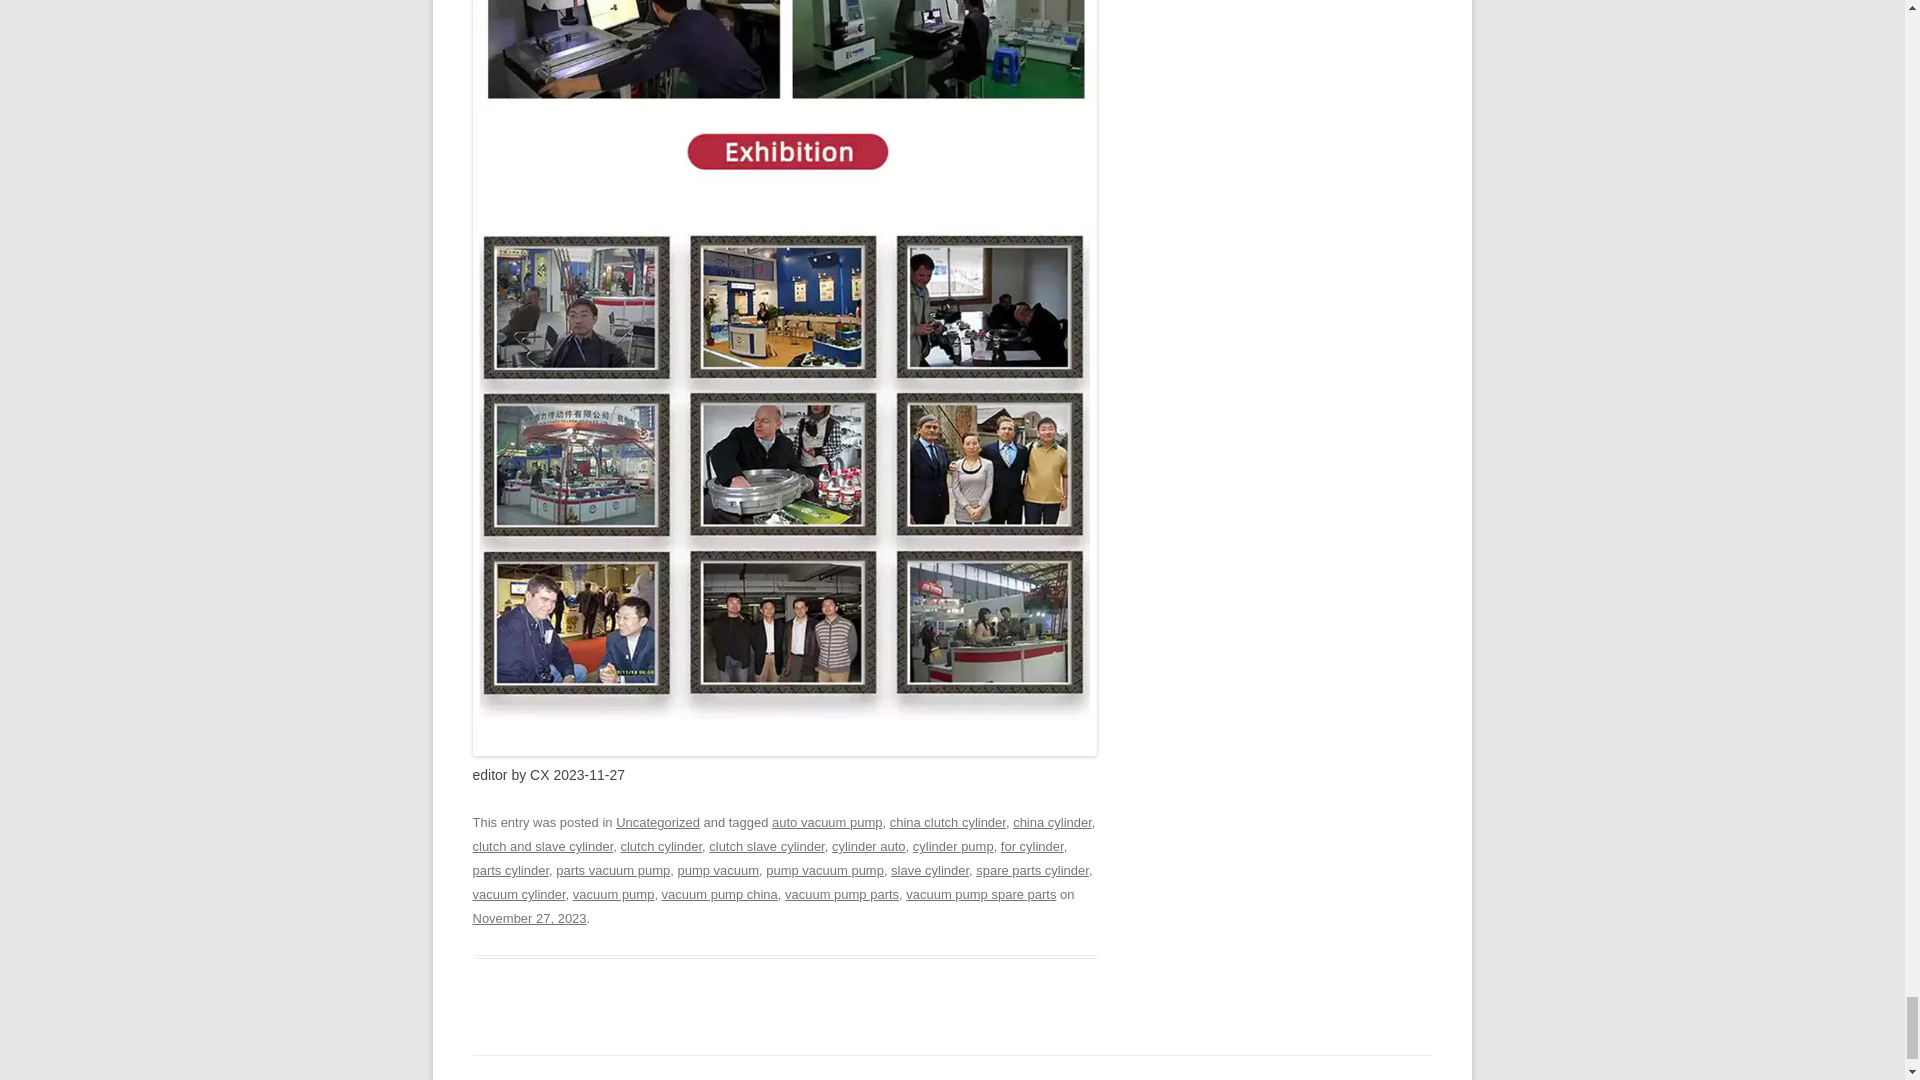 The height and width of the screenshot is (1080, 1920). What do you see at coordinates (542, 846) in the screenshot?
I see `clutch and slave cylinder` at bounding box center [542, 846].